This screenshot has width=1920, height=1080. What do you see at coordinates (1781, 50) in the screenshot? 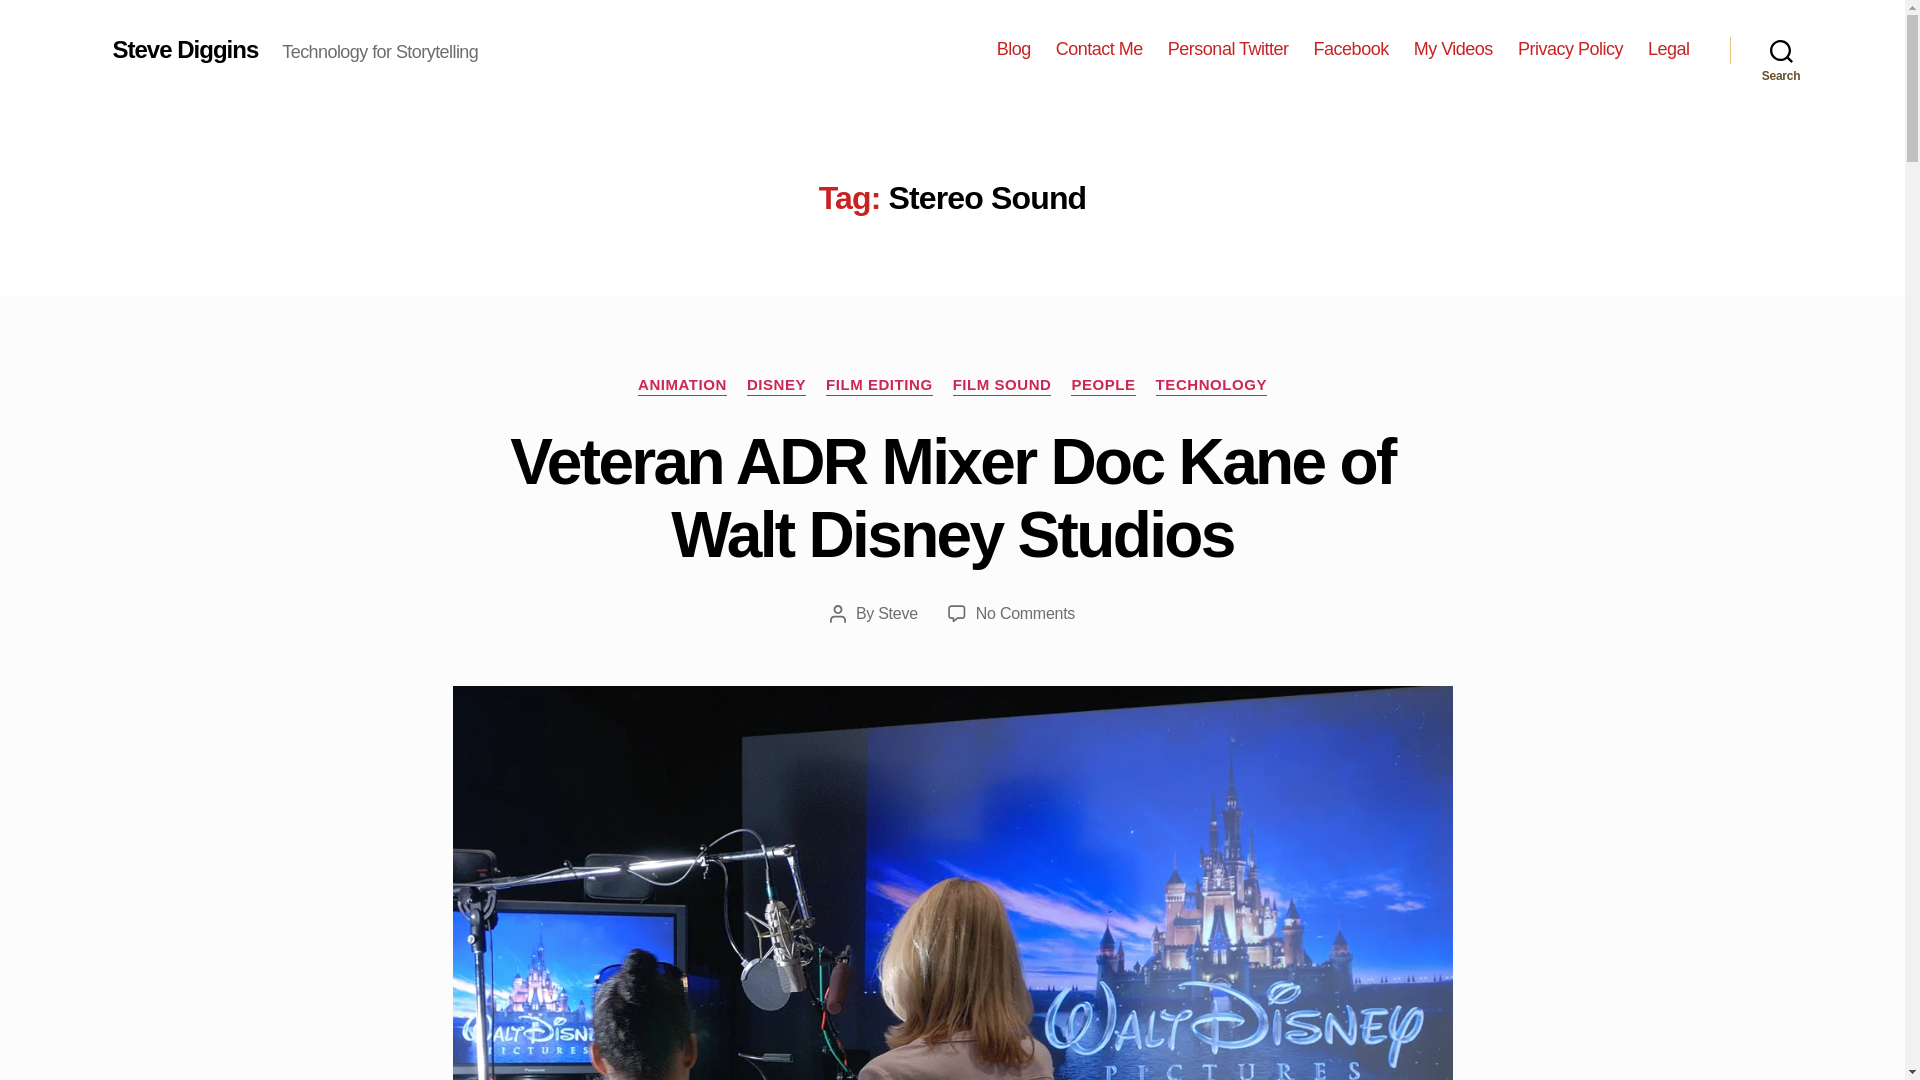
I see `Search` at bounding box center [1781, 50].